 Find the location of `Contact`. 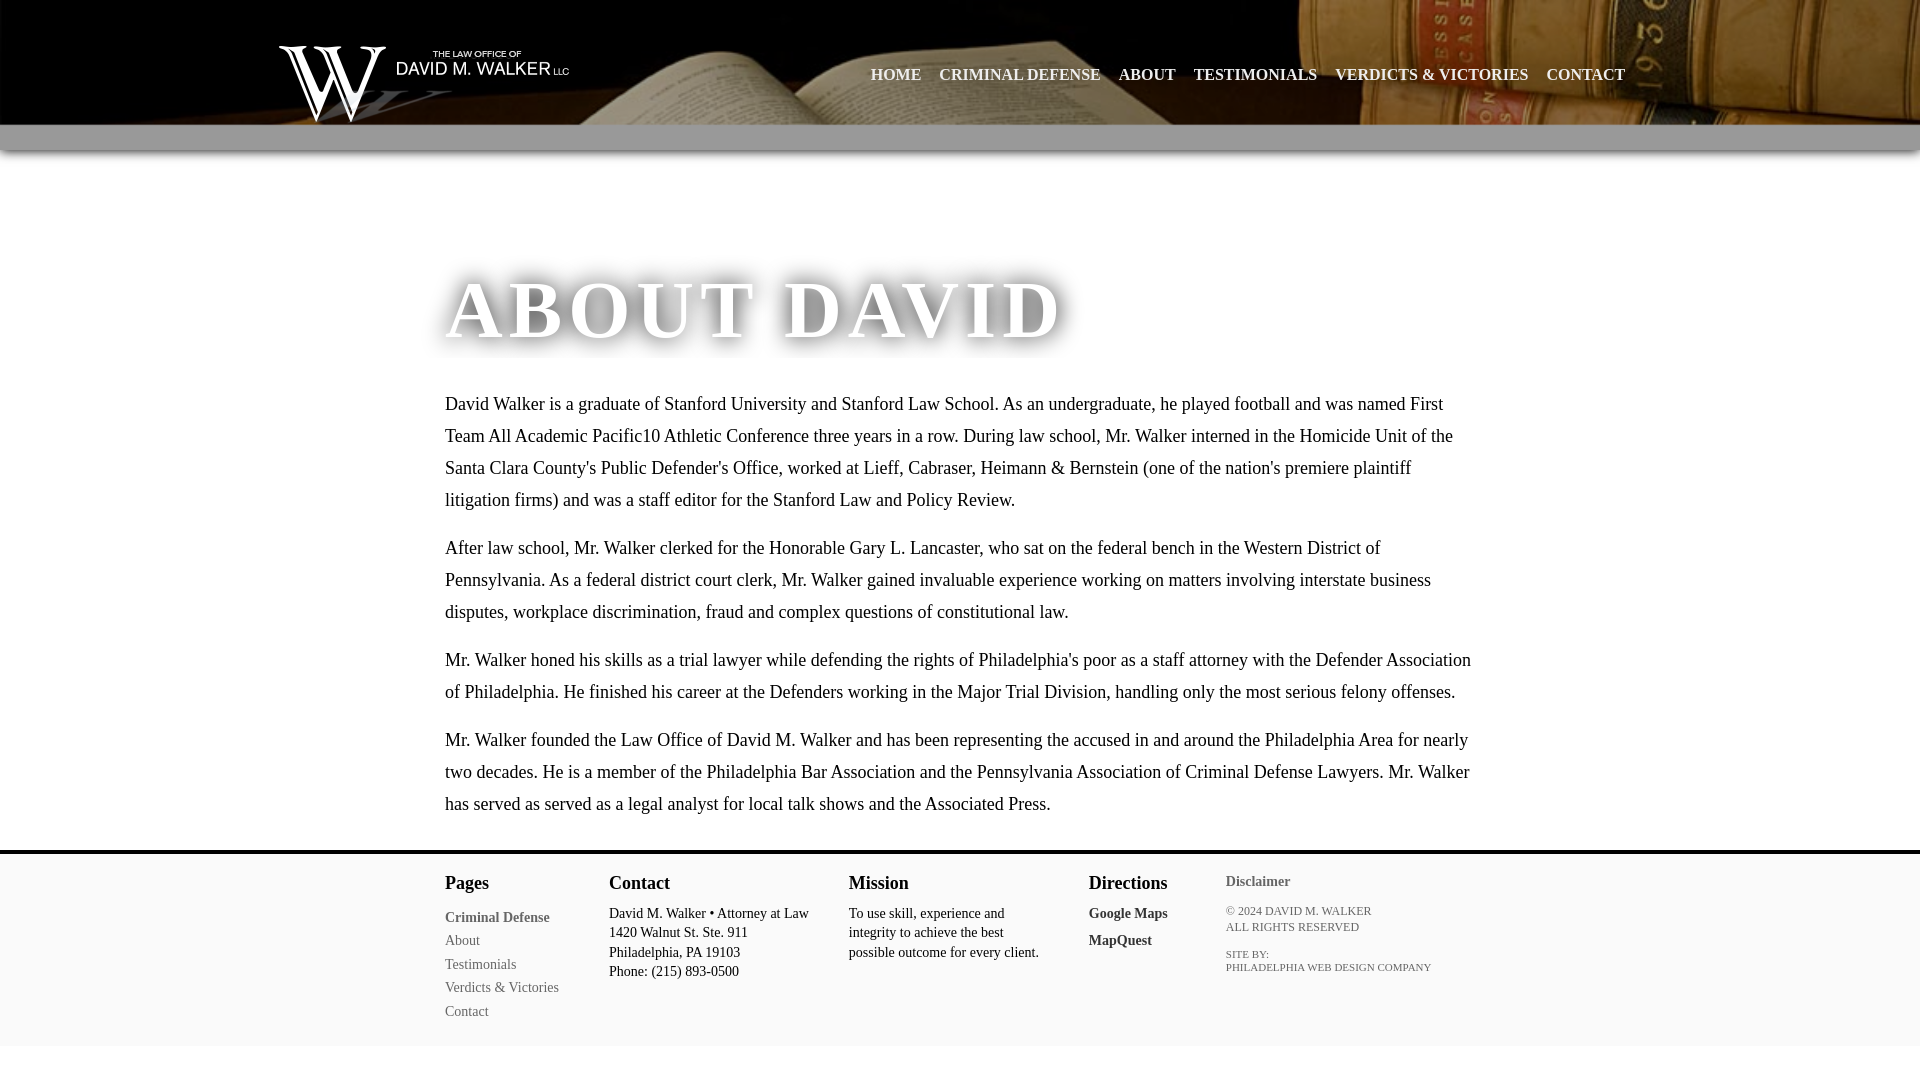

Contact is located at coordinates (467, 1012).